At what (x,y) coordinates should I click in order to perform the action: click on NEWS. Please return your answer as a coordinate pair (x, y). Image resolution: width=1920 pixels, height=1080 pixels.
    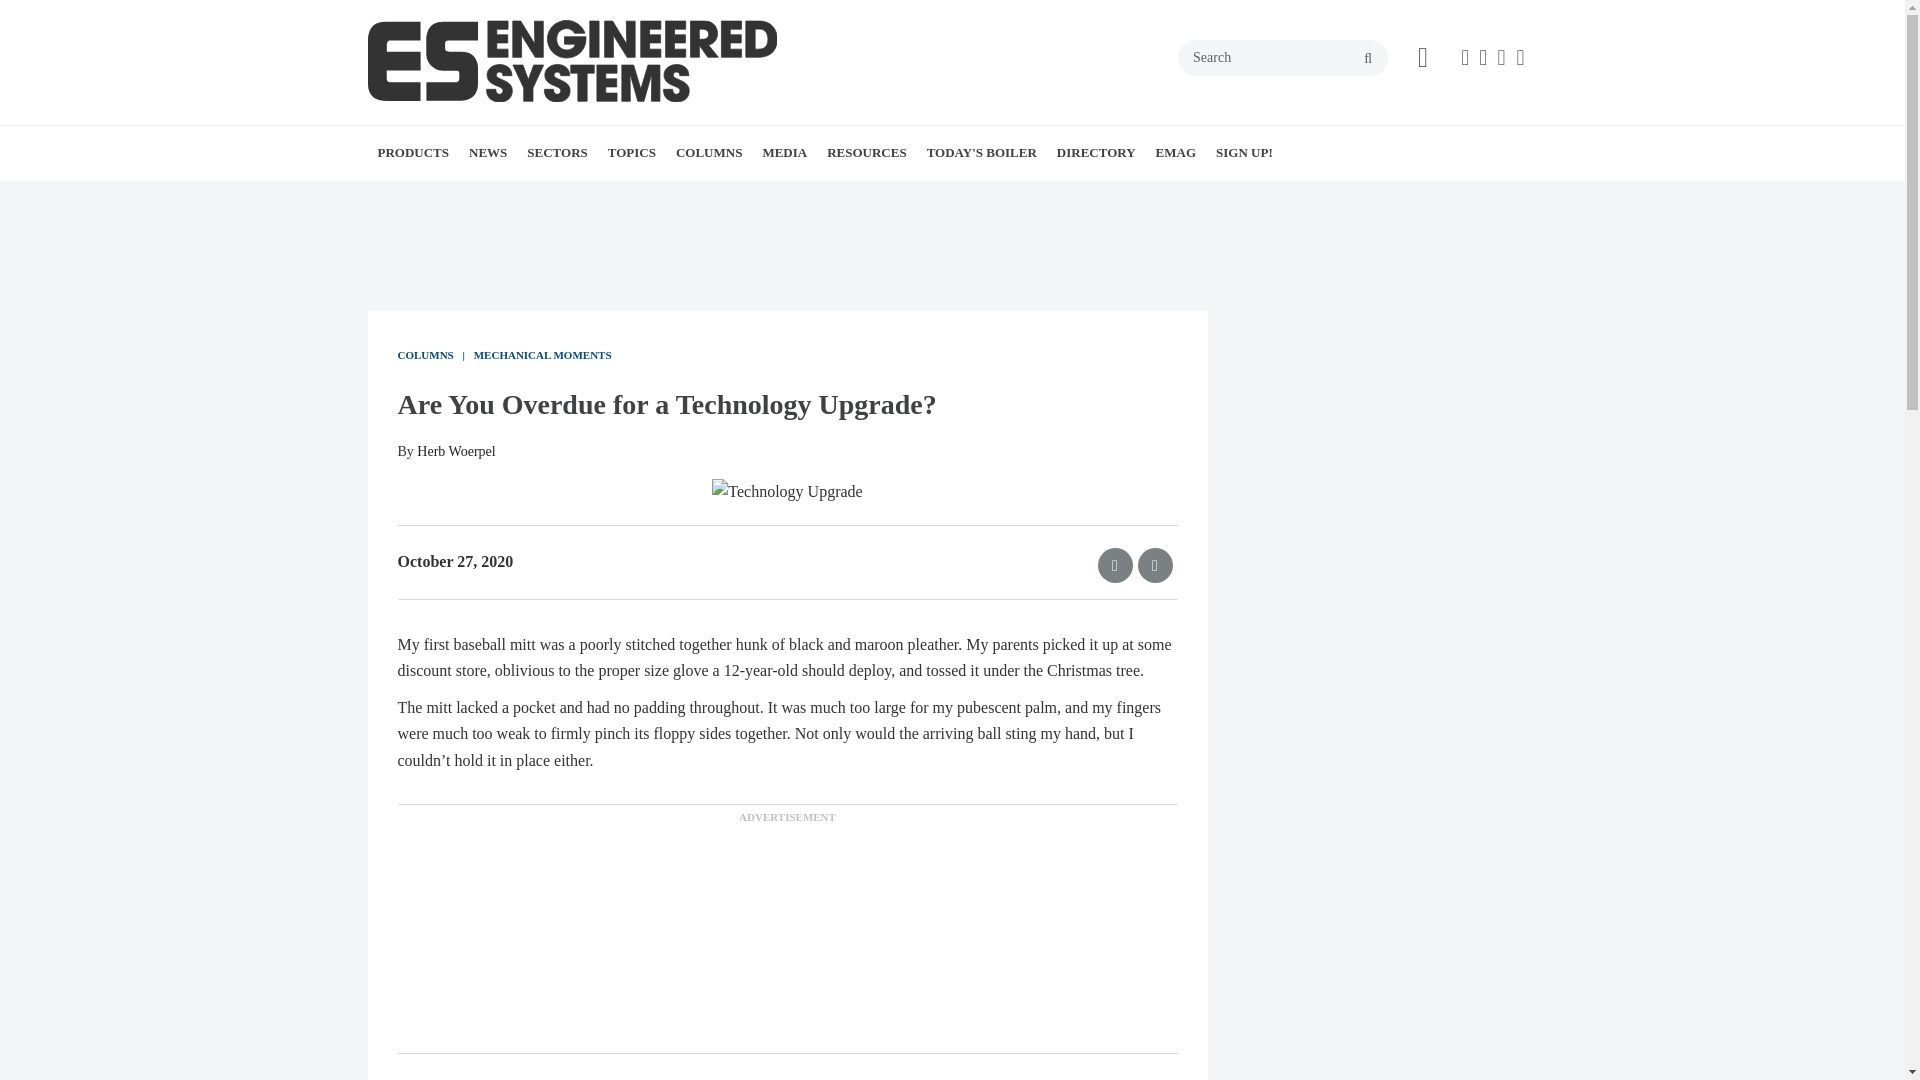
    Looking at the image, I should click on (487, 153).